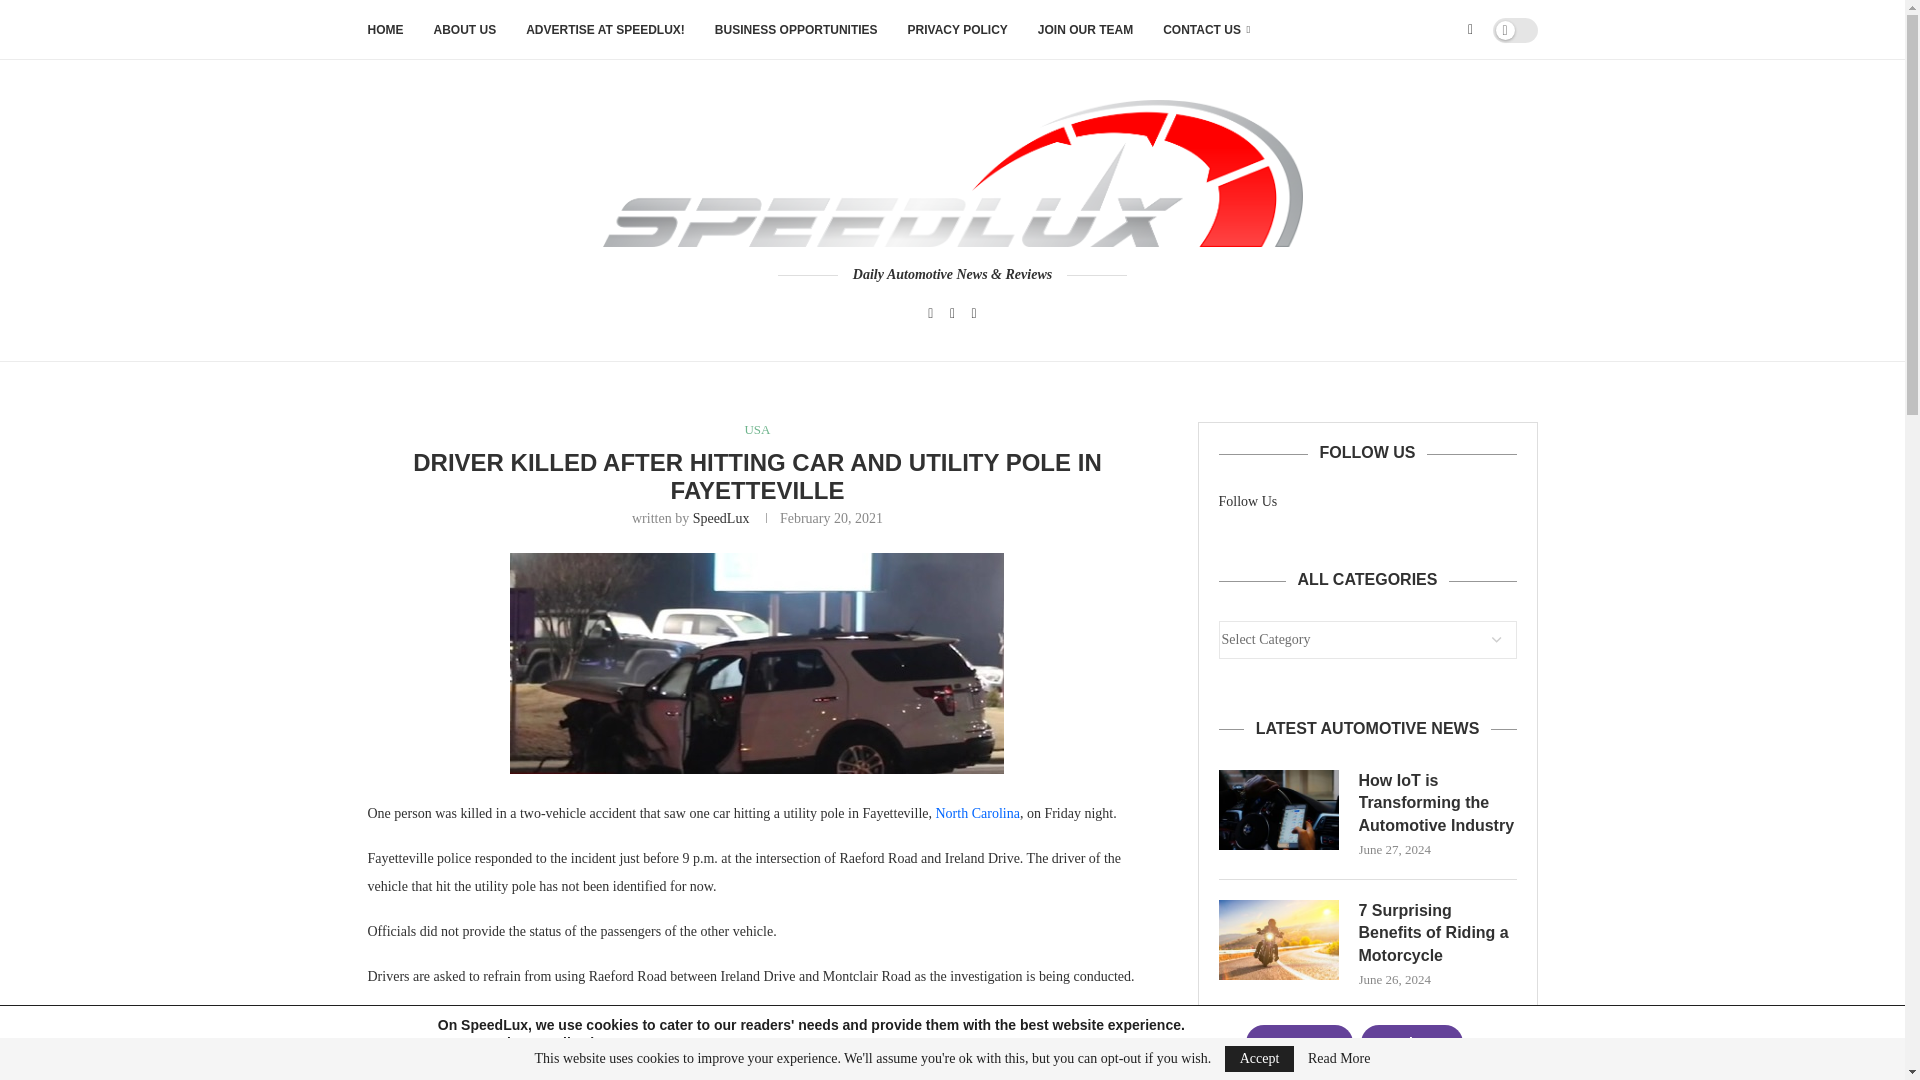 This screenshot has height=1080, width=1920. Describe the element at coordinates (722, 518) in the screenshot. I see `SpeedLux` at that location.